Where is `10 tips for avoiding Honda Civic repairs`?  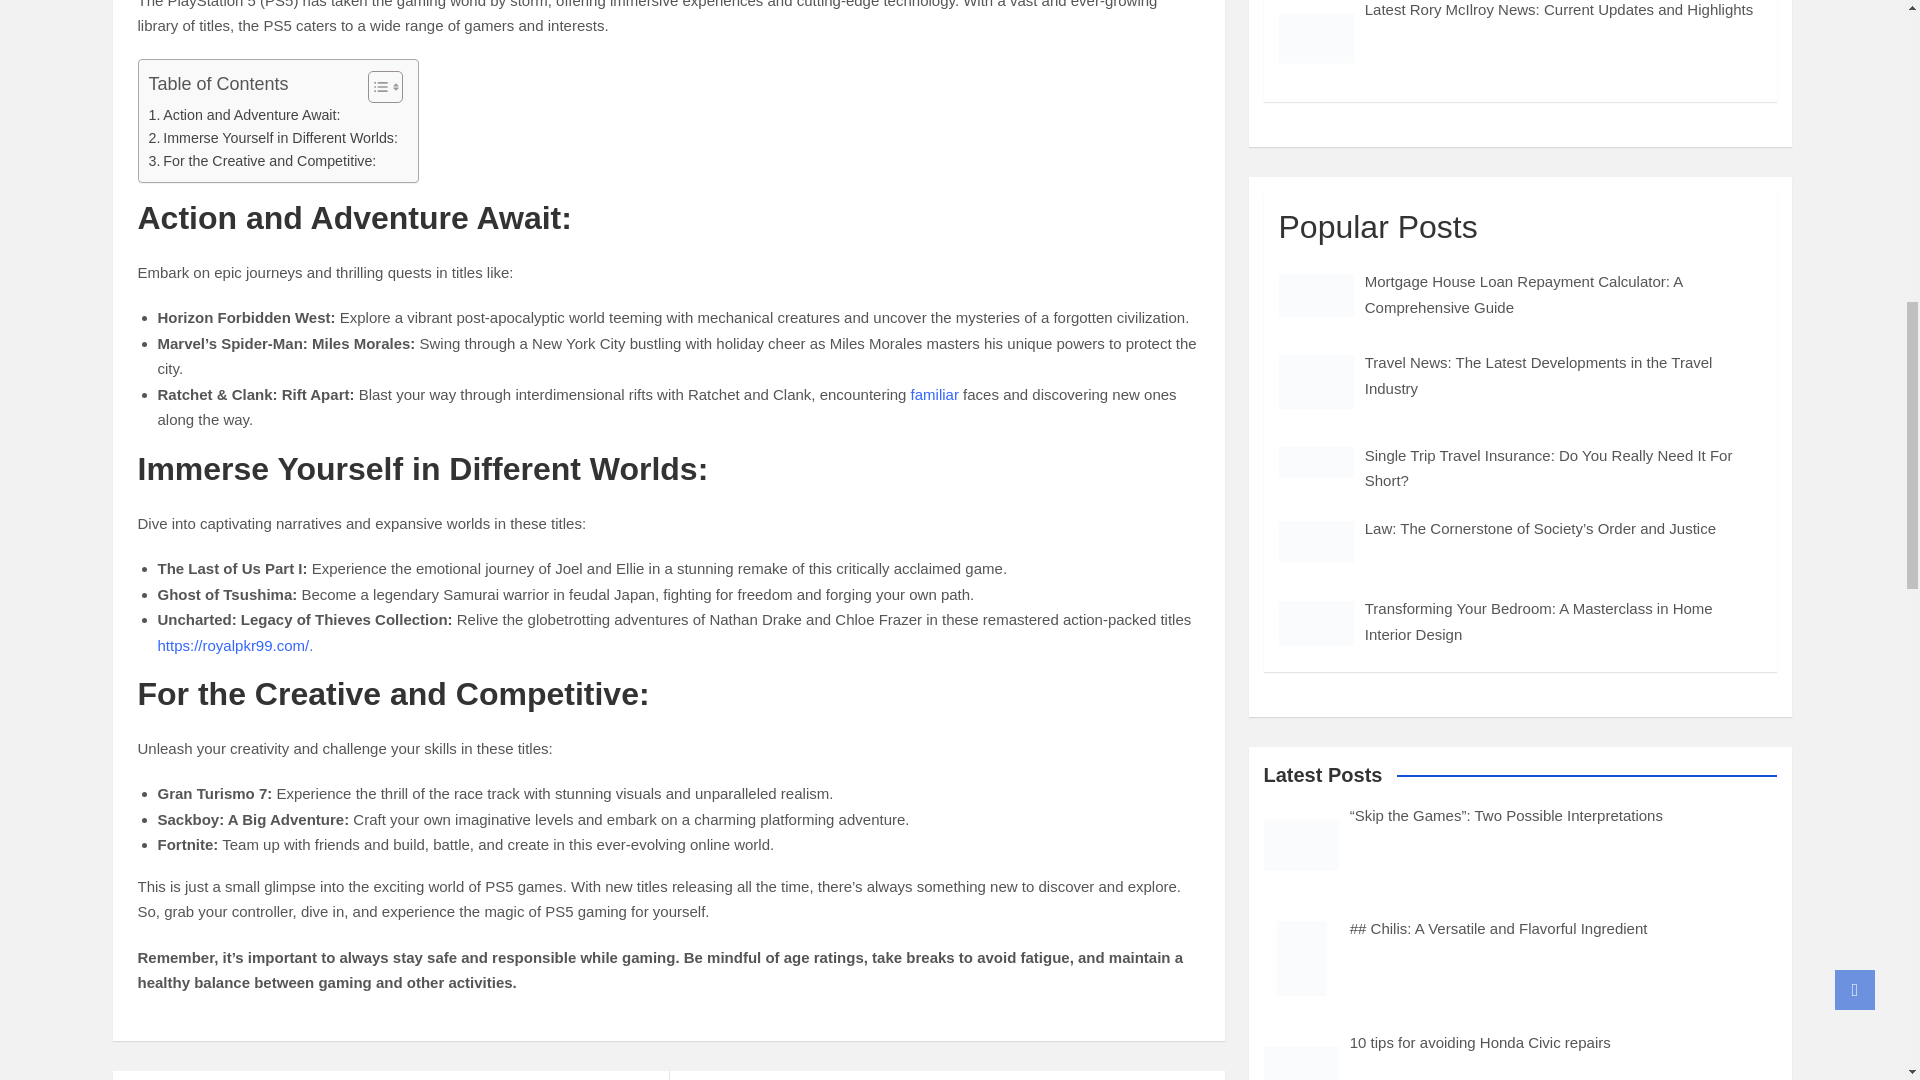 10 tips for avoiding Honda Civic repairs is located at coordinates (1300, 1056).